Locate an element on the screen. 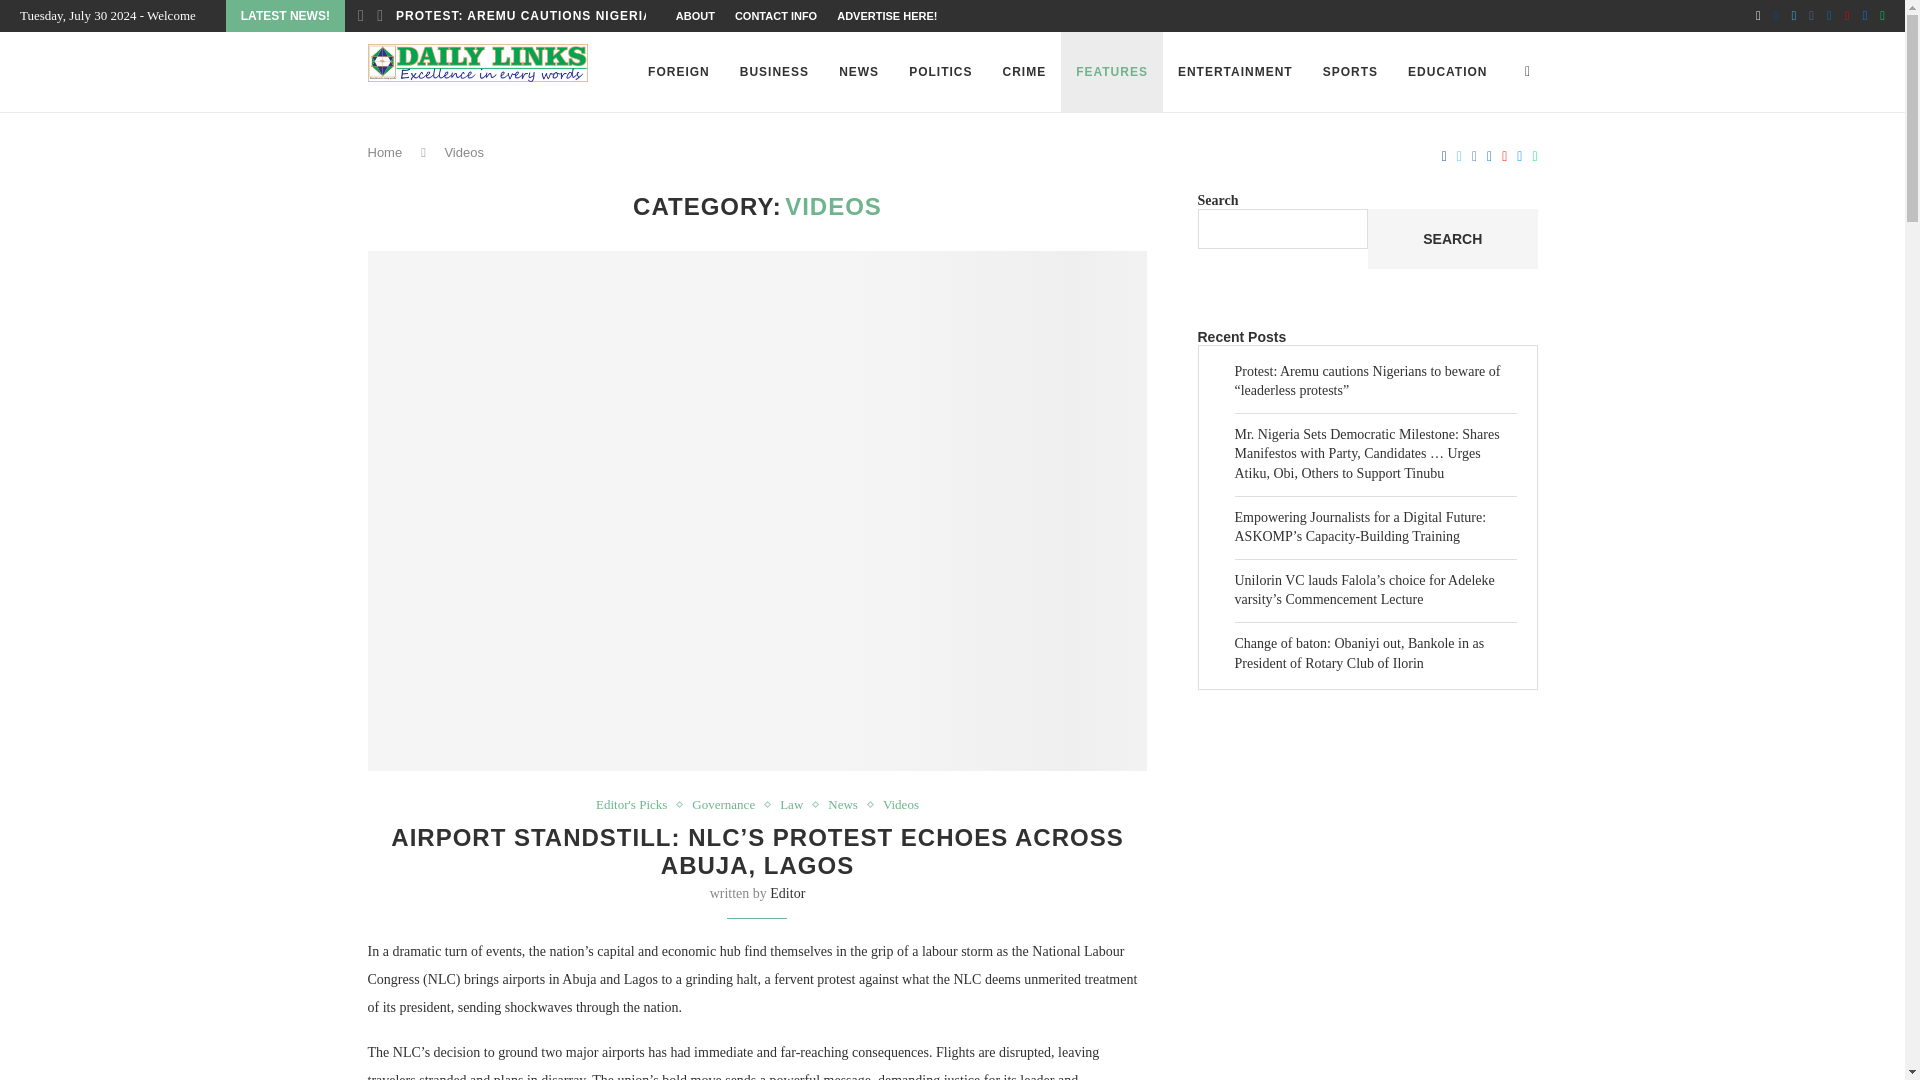 The height and width of the screenshot is (1080, 1920). FEATURES is located at coordinates (1112, 72).